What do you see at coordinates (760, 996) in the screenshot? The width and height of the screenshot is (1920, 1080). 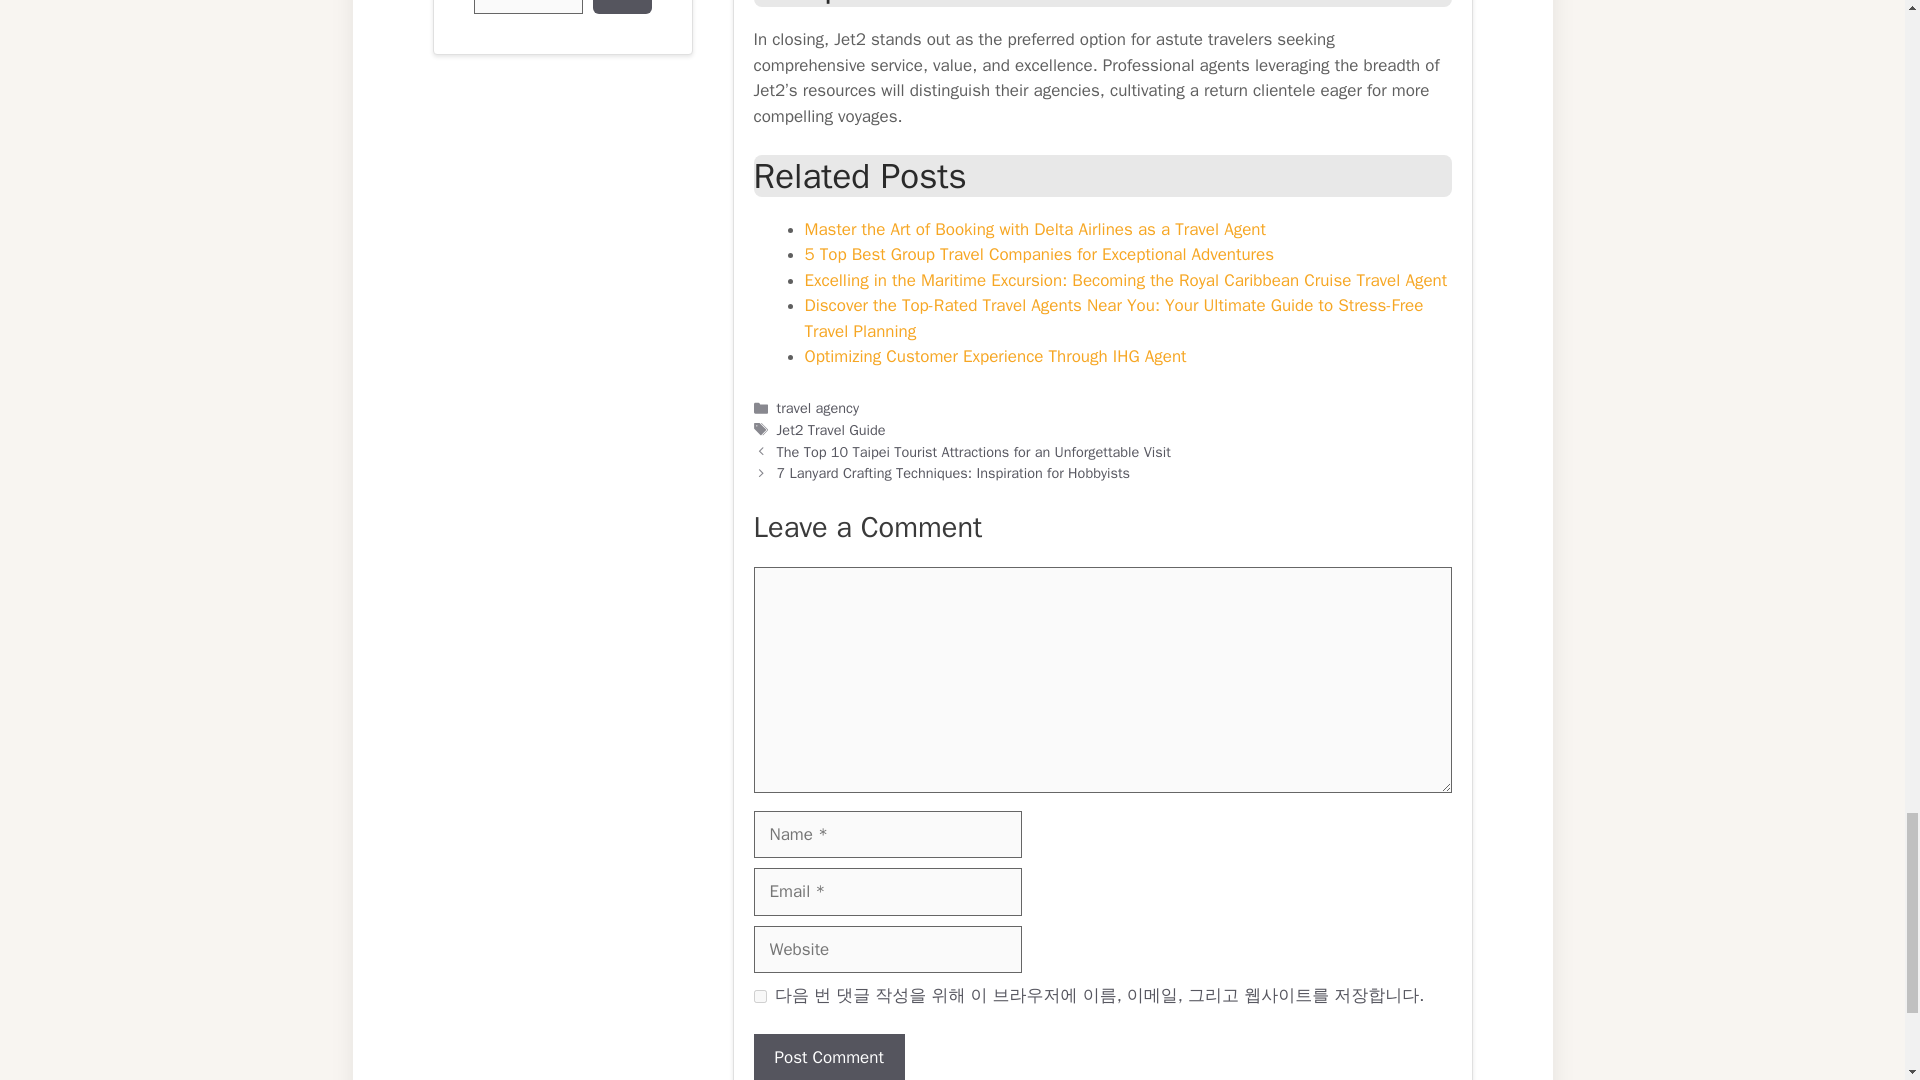 I see `yes` at bounding box center [760, 996].